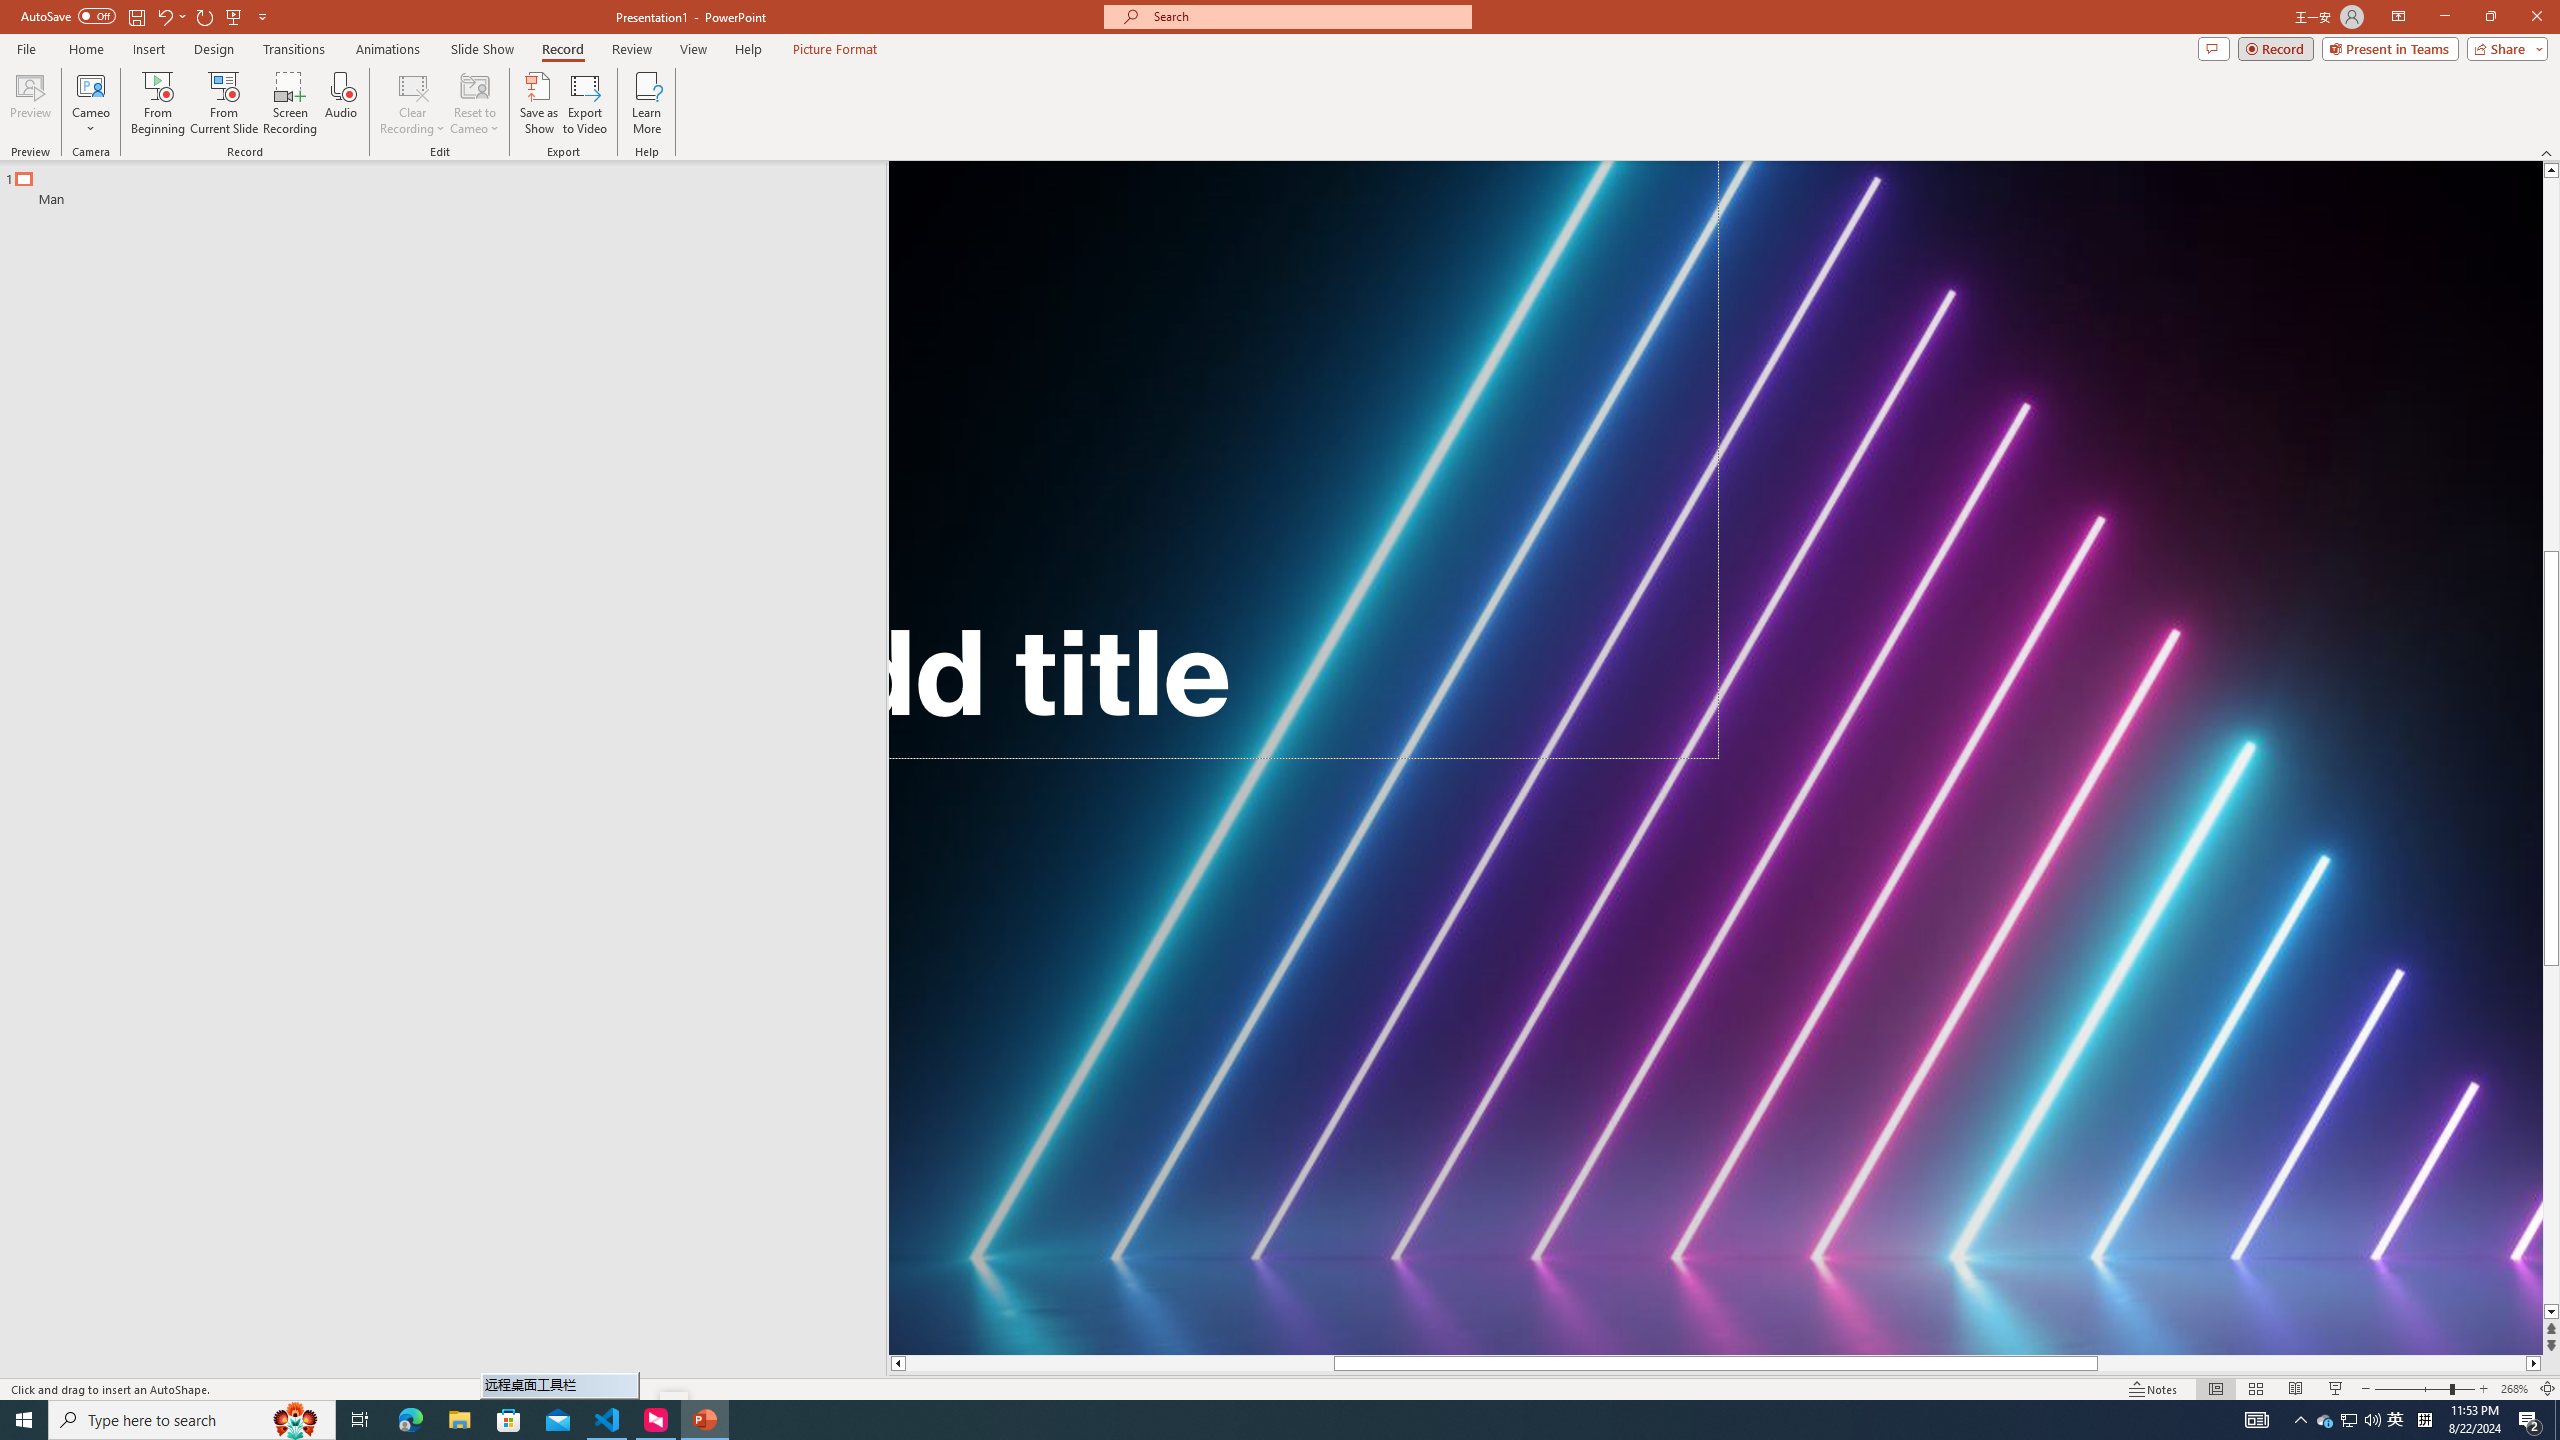 This screenshot has width=2560, height=1440. I want to click on Zoom Out, so click(2412, 1389).